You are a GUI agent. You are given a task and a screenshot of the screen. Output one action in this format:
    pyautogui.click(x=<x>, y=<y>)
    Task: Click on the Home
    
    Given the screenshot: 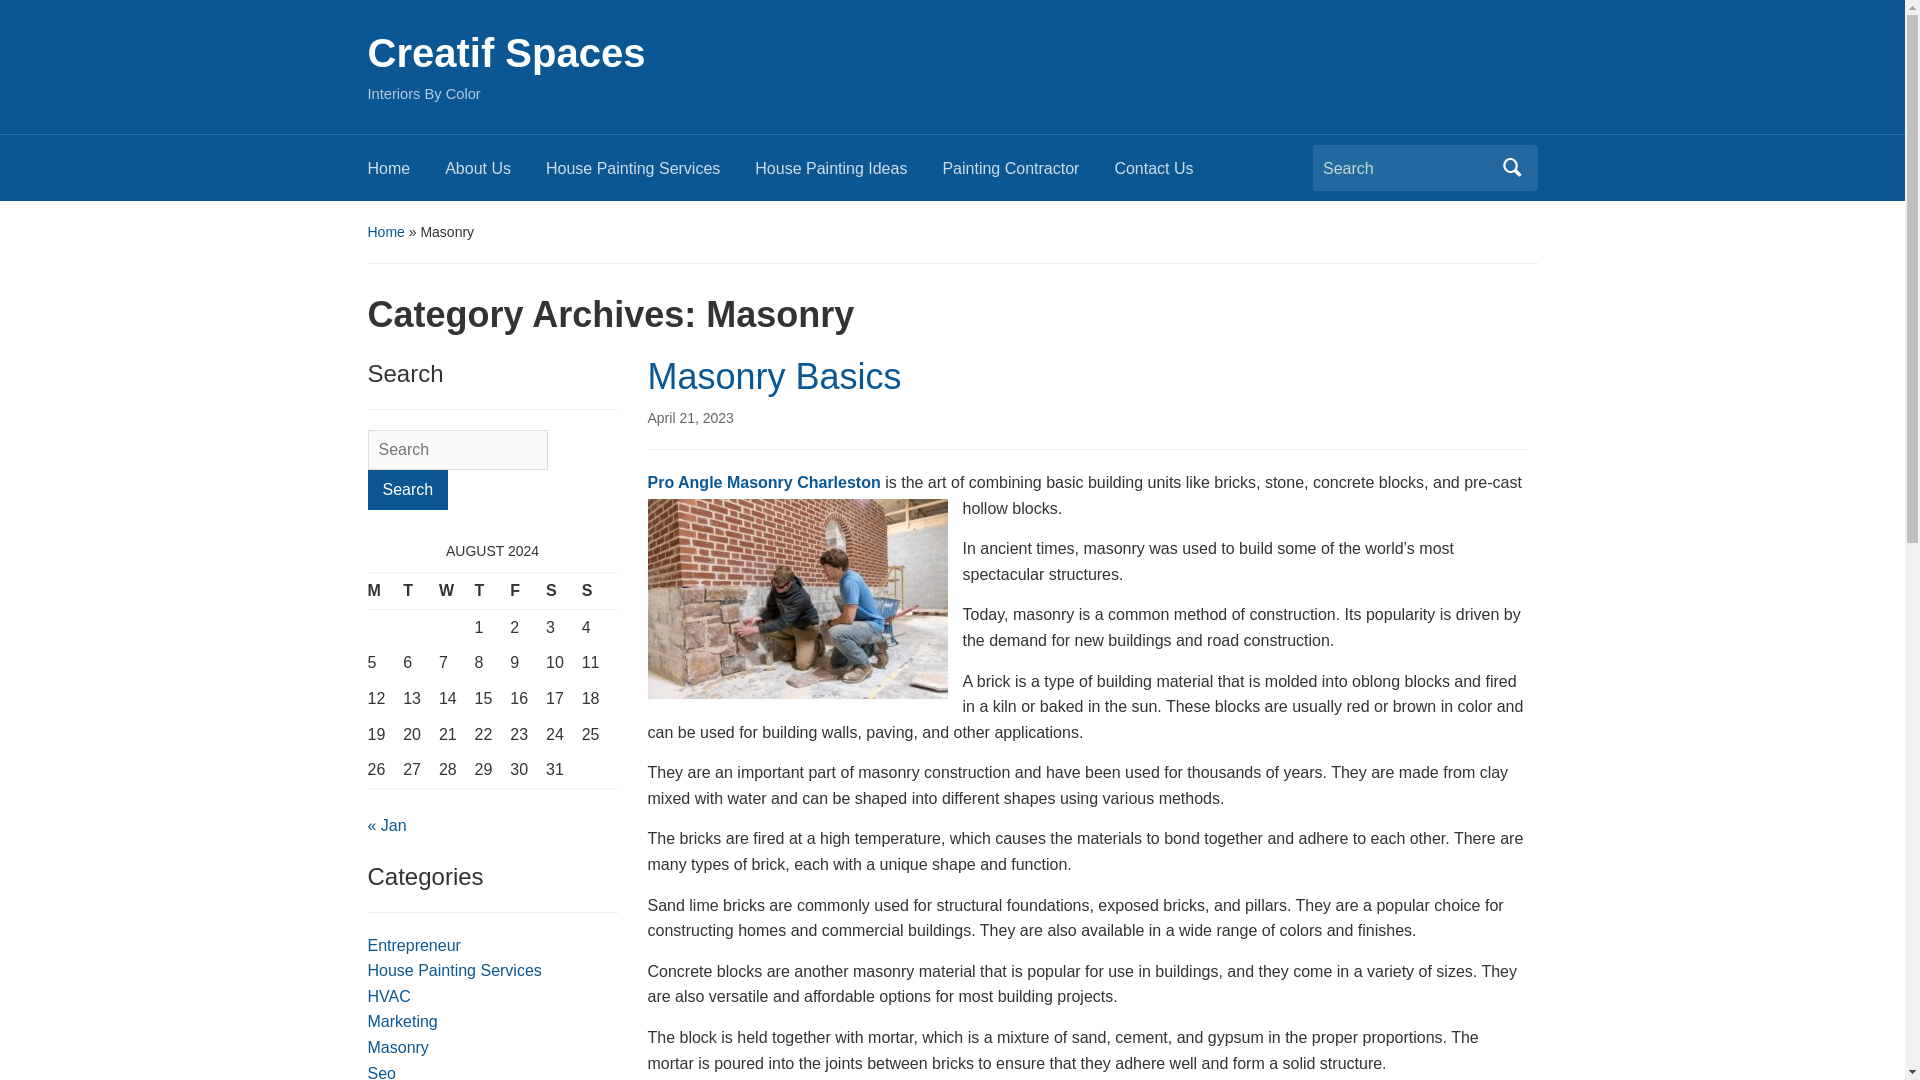 What is the action you would take?
    pyautogui.click(x=386, y=231)
    